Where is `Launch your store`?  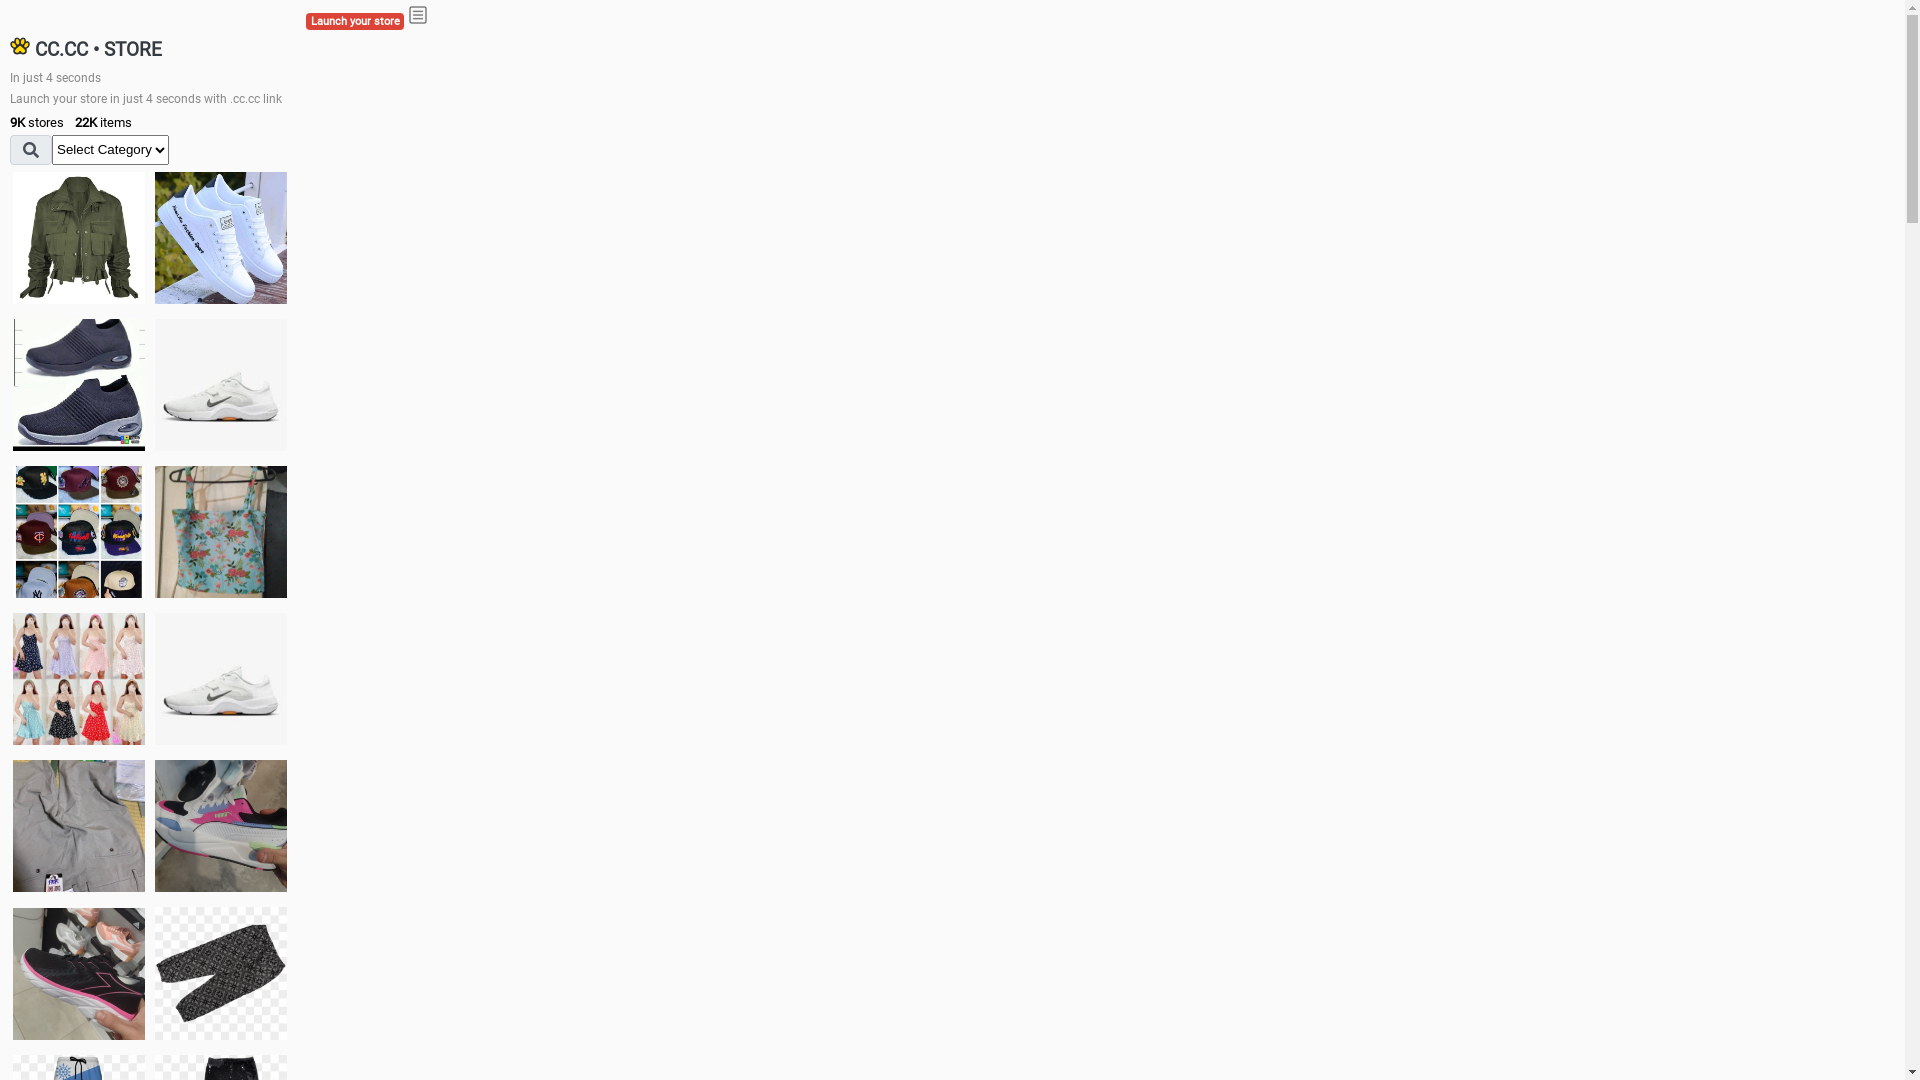 Launch your store is located at coordinates (355, 22).